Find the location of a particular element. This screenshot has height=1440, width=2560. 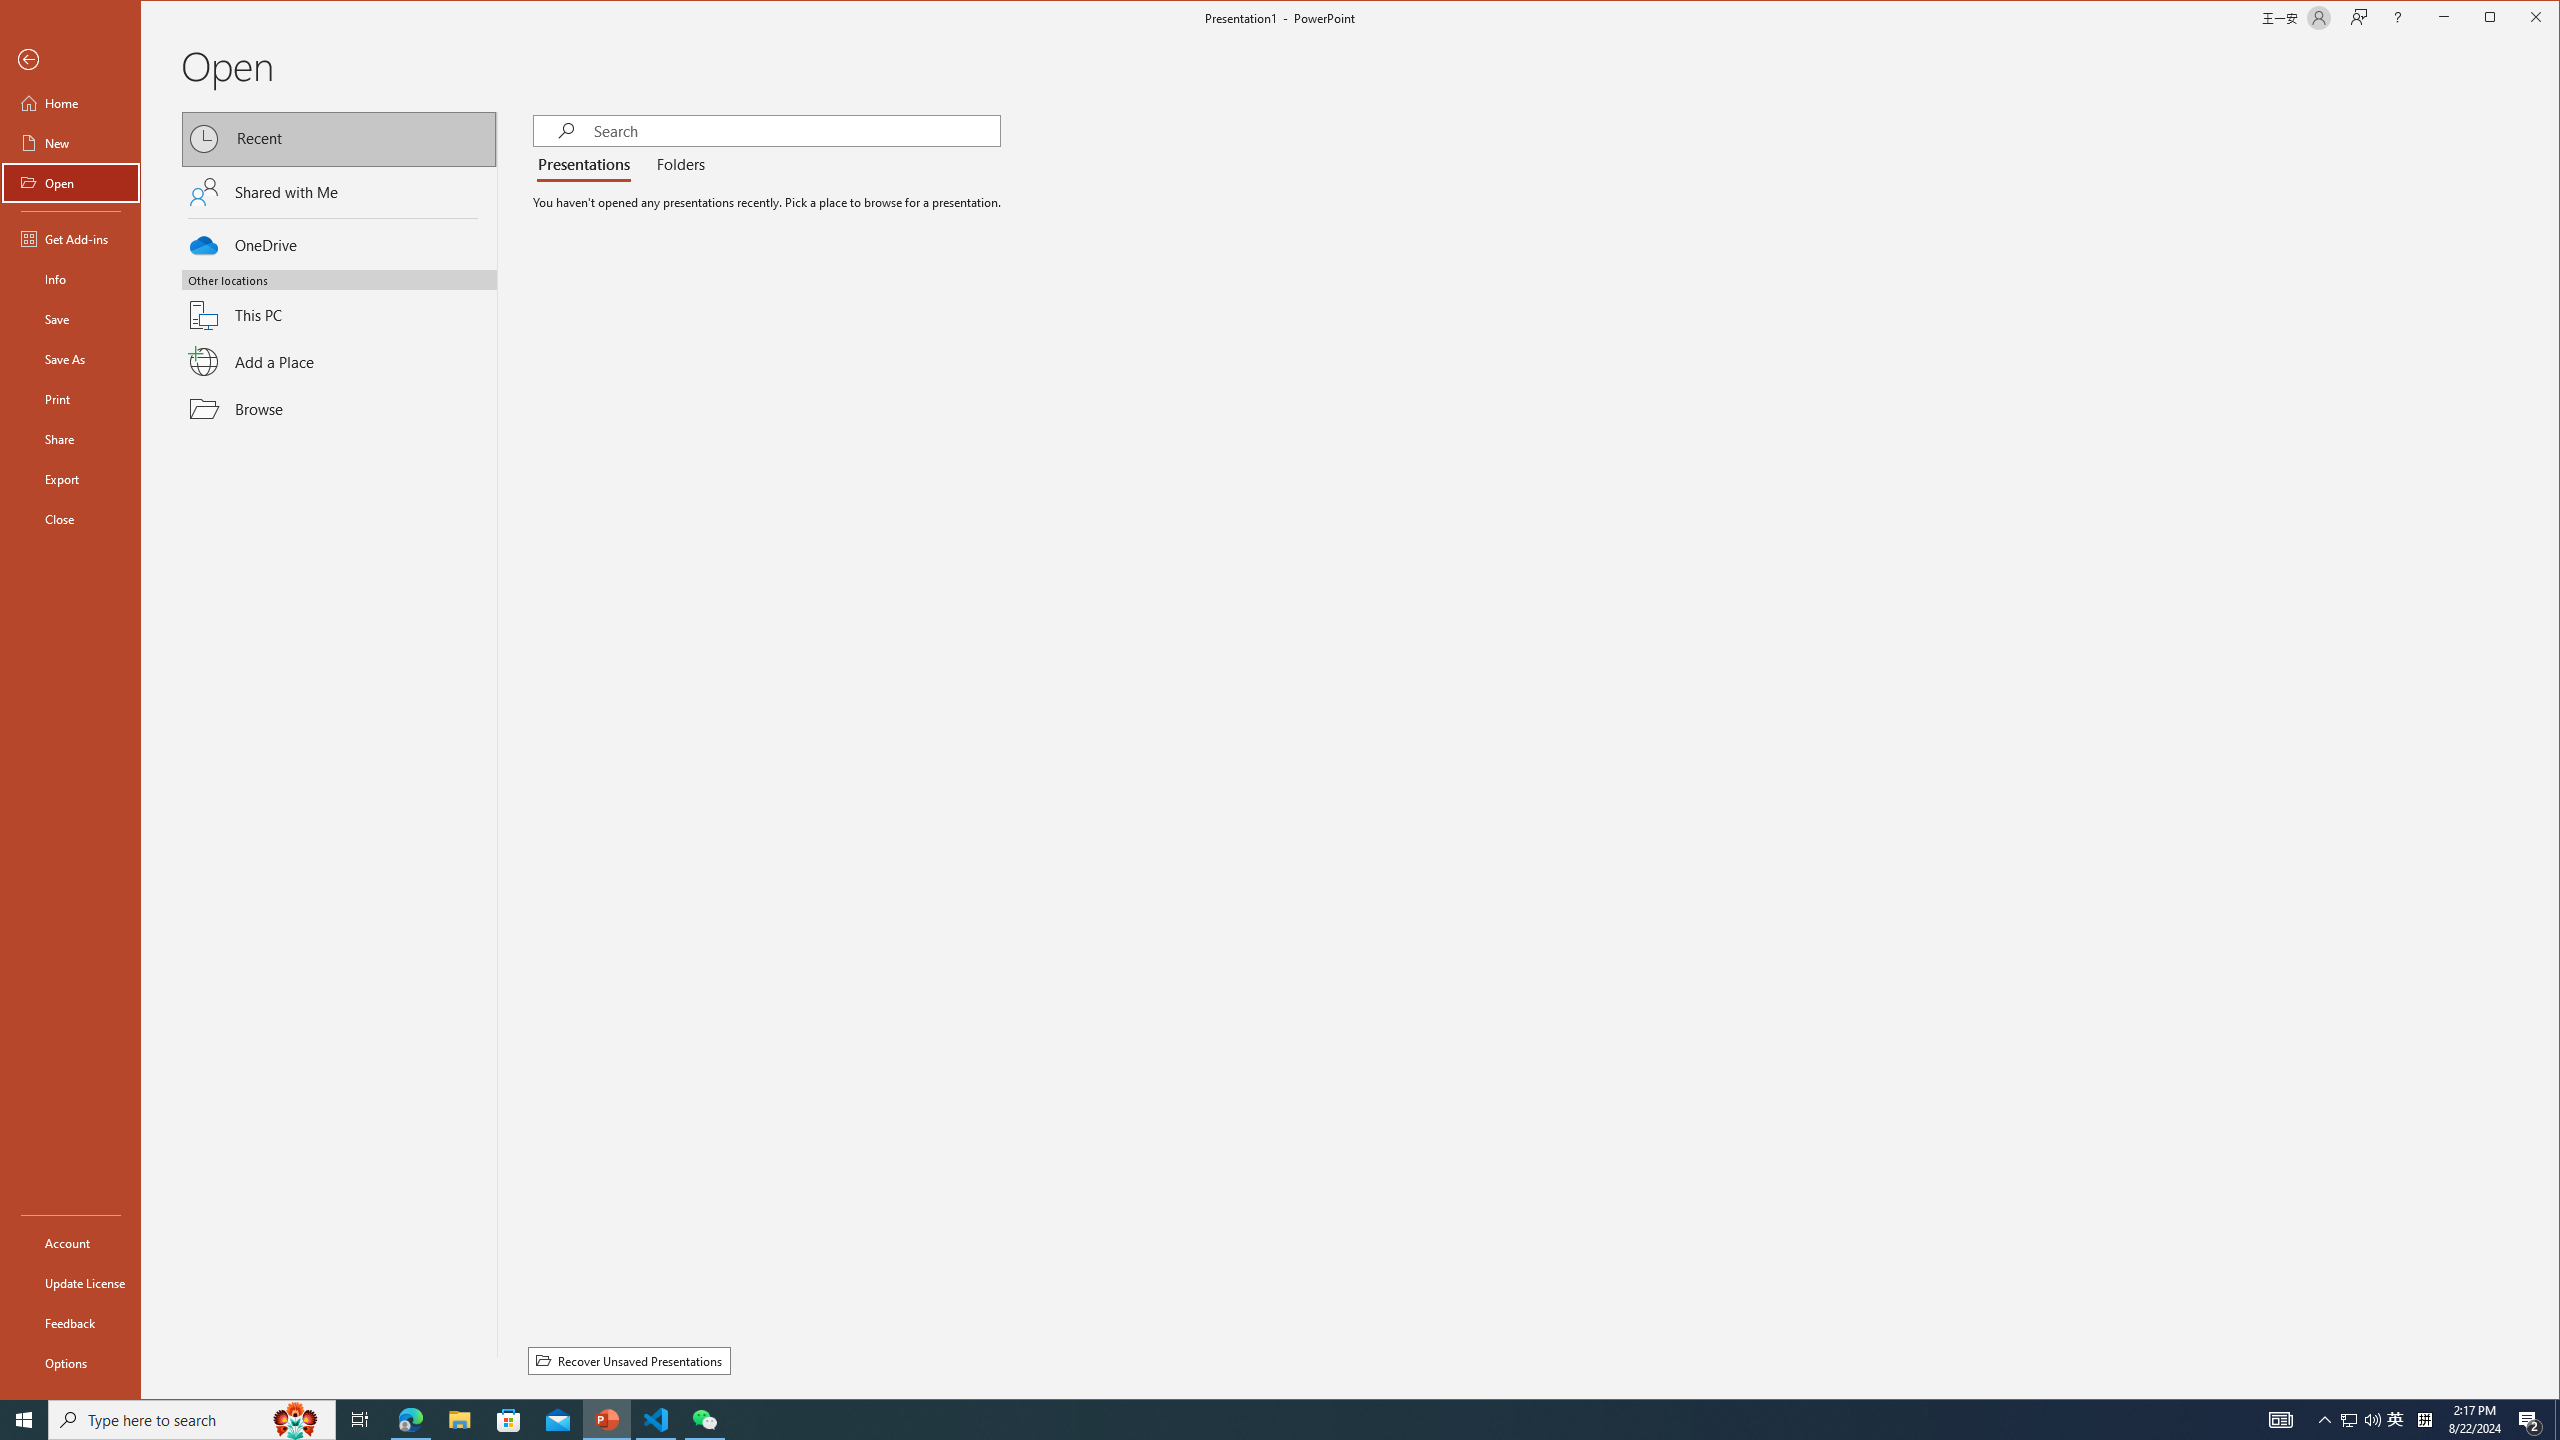

Add a Place is located at coordinates (340, 362).